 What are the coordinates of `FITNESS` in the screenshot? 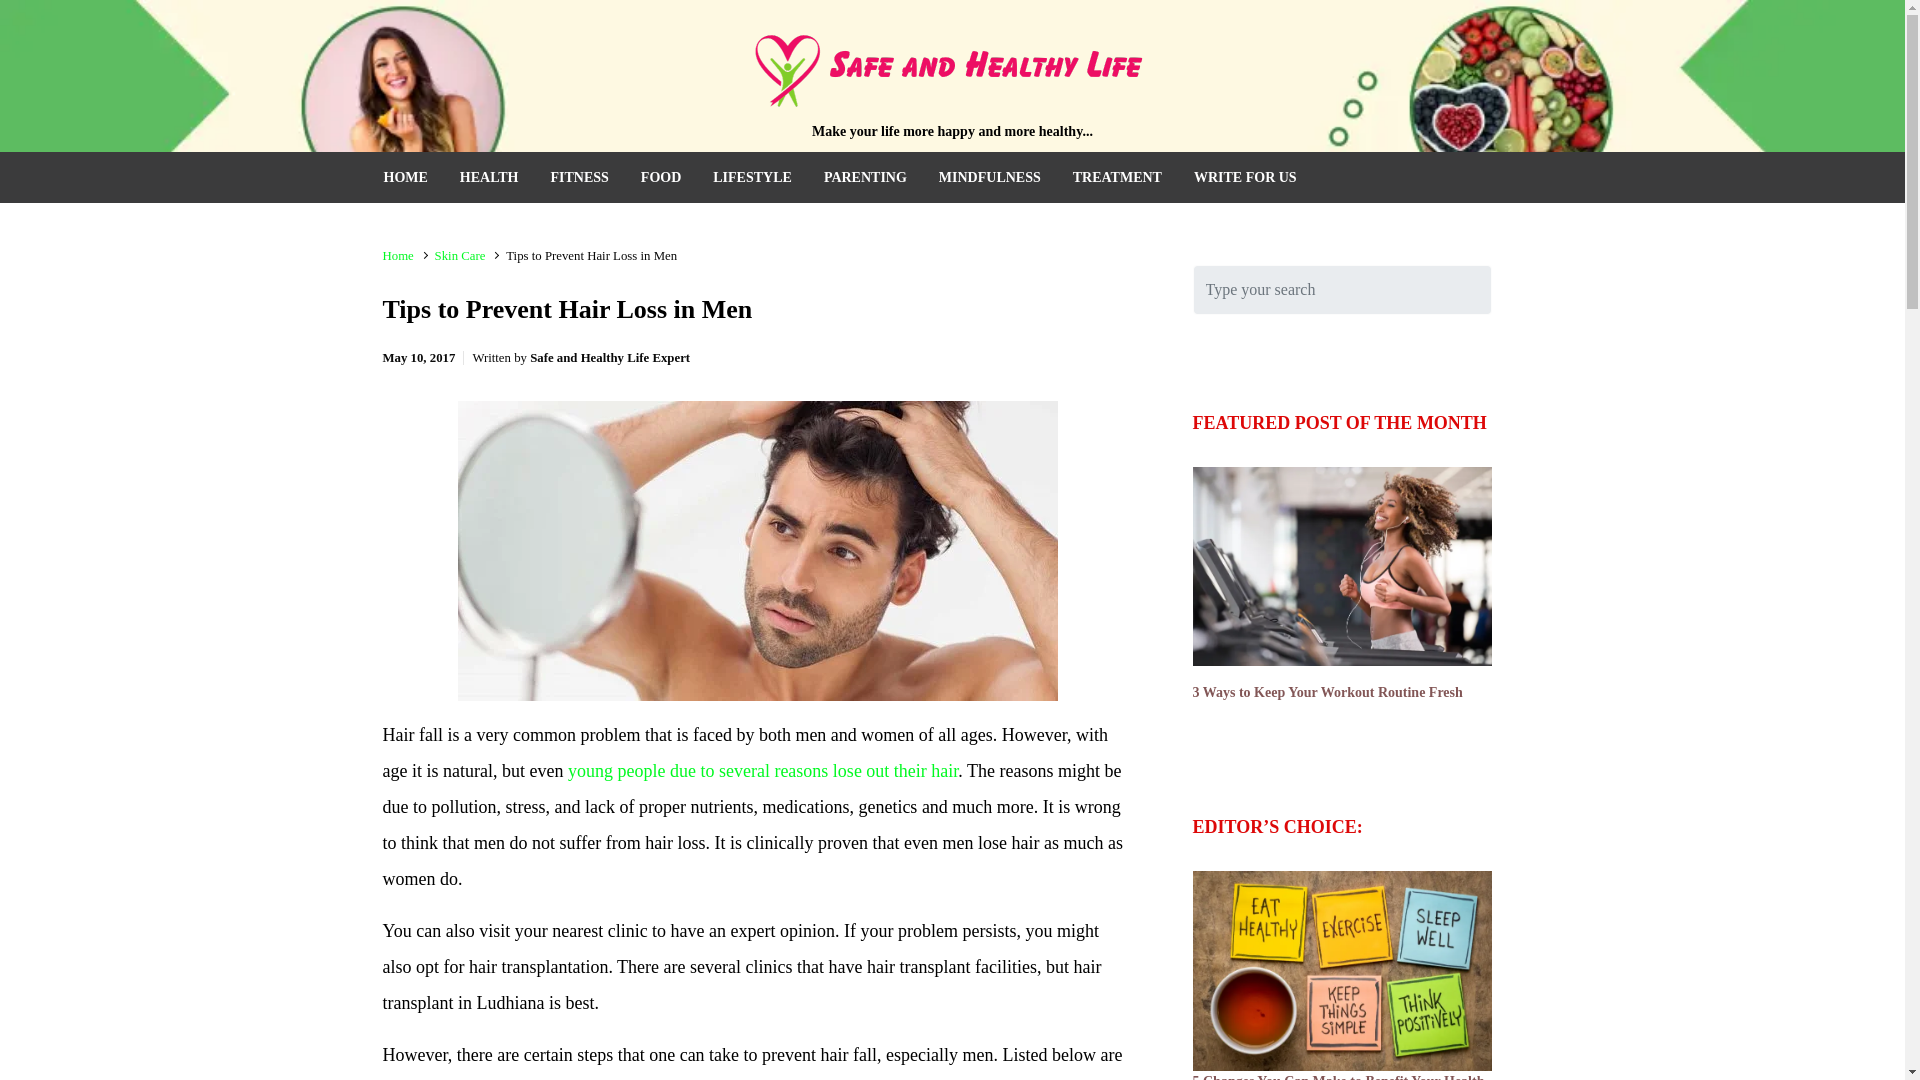 It's located at (578, 178).